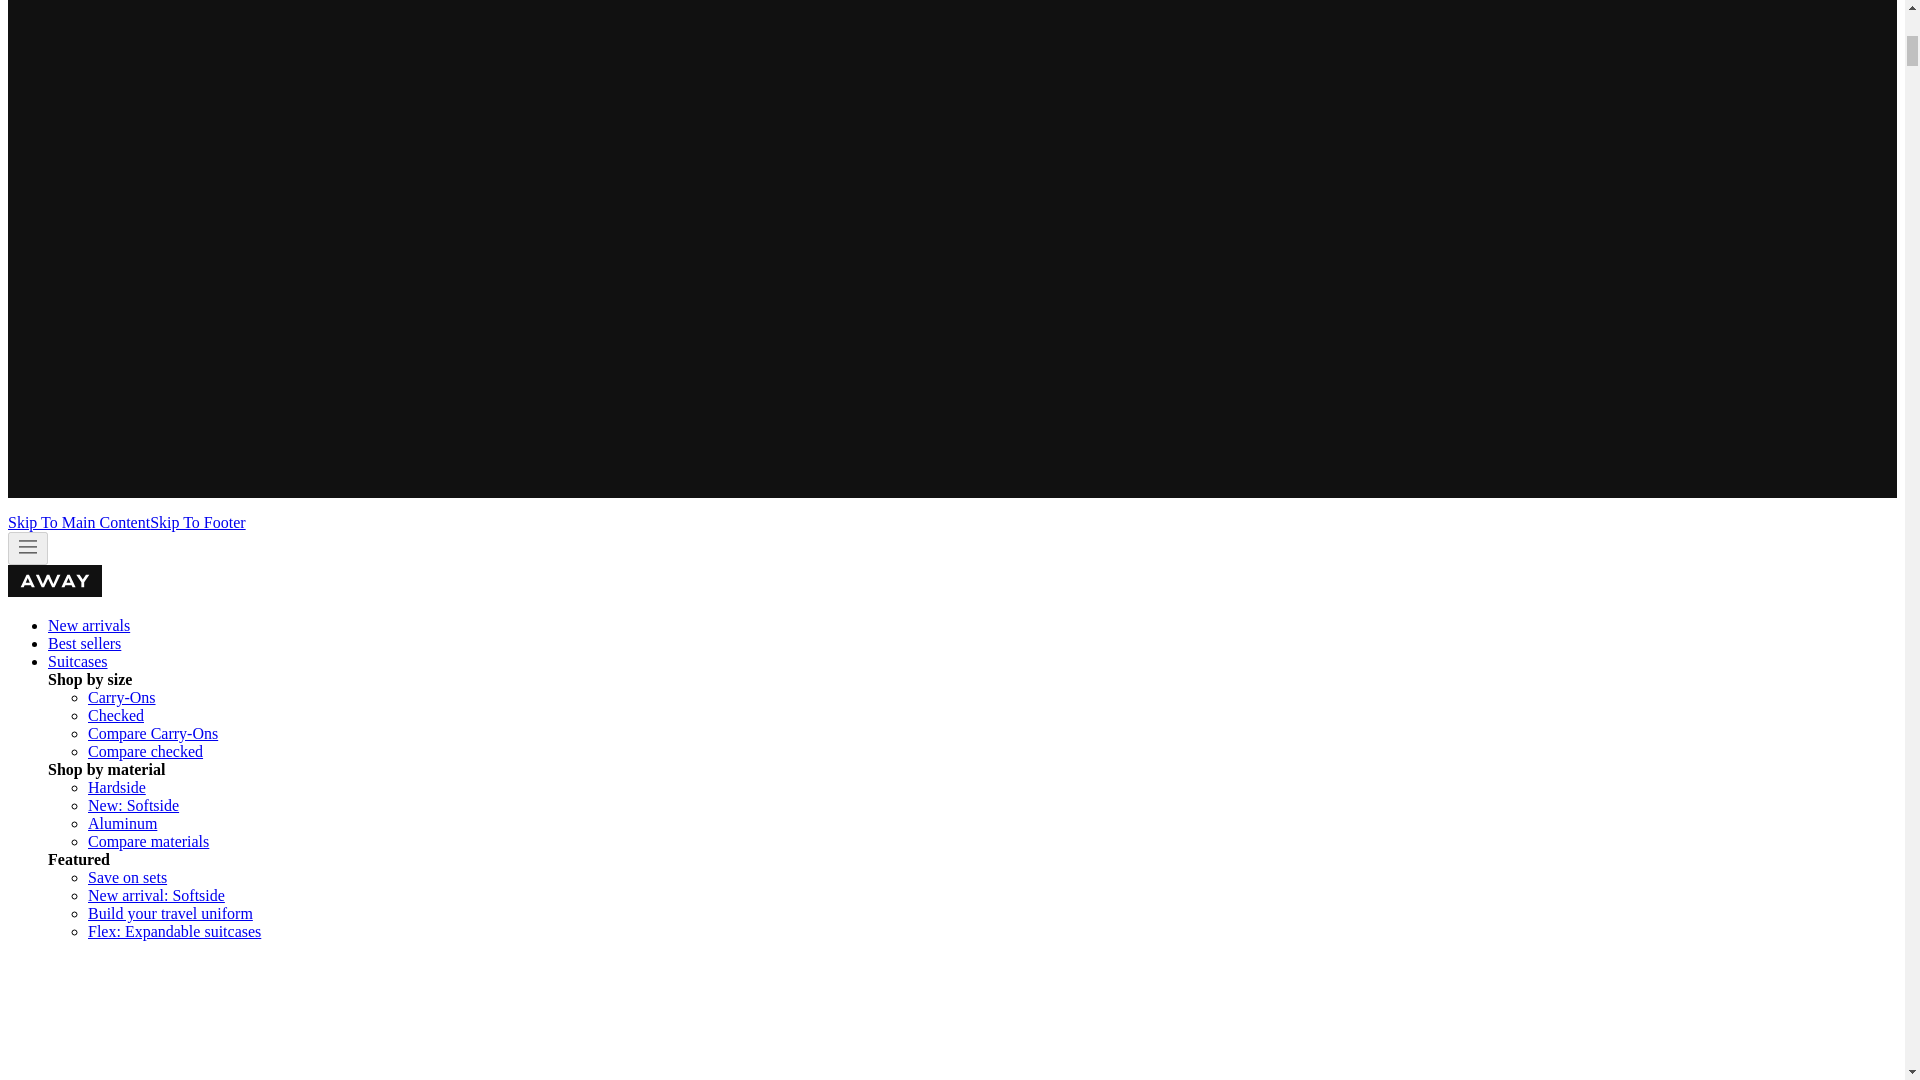  I want to click on Compare checked, so click(146, 752).